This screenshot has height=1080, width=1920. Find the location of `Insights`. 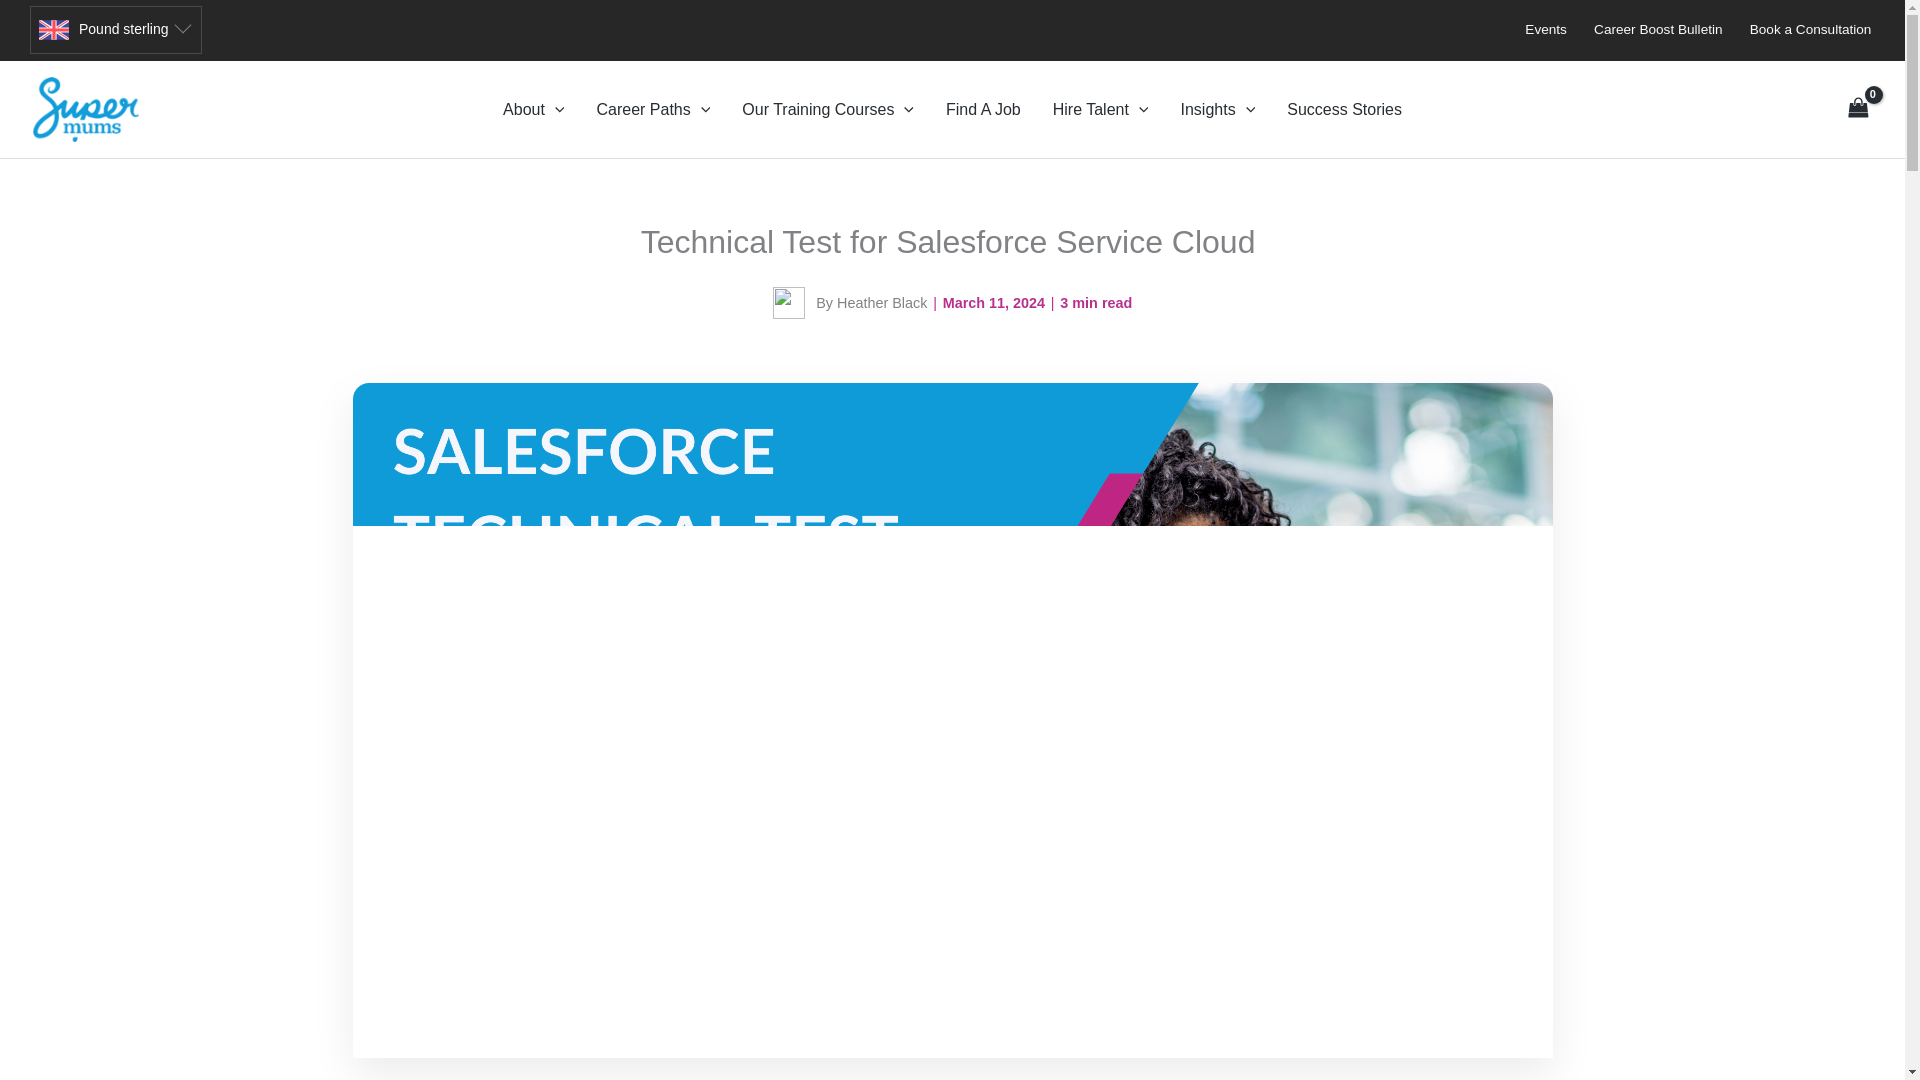

Insights is located at coordinates (1217, 110).